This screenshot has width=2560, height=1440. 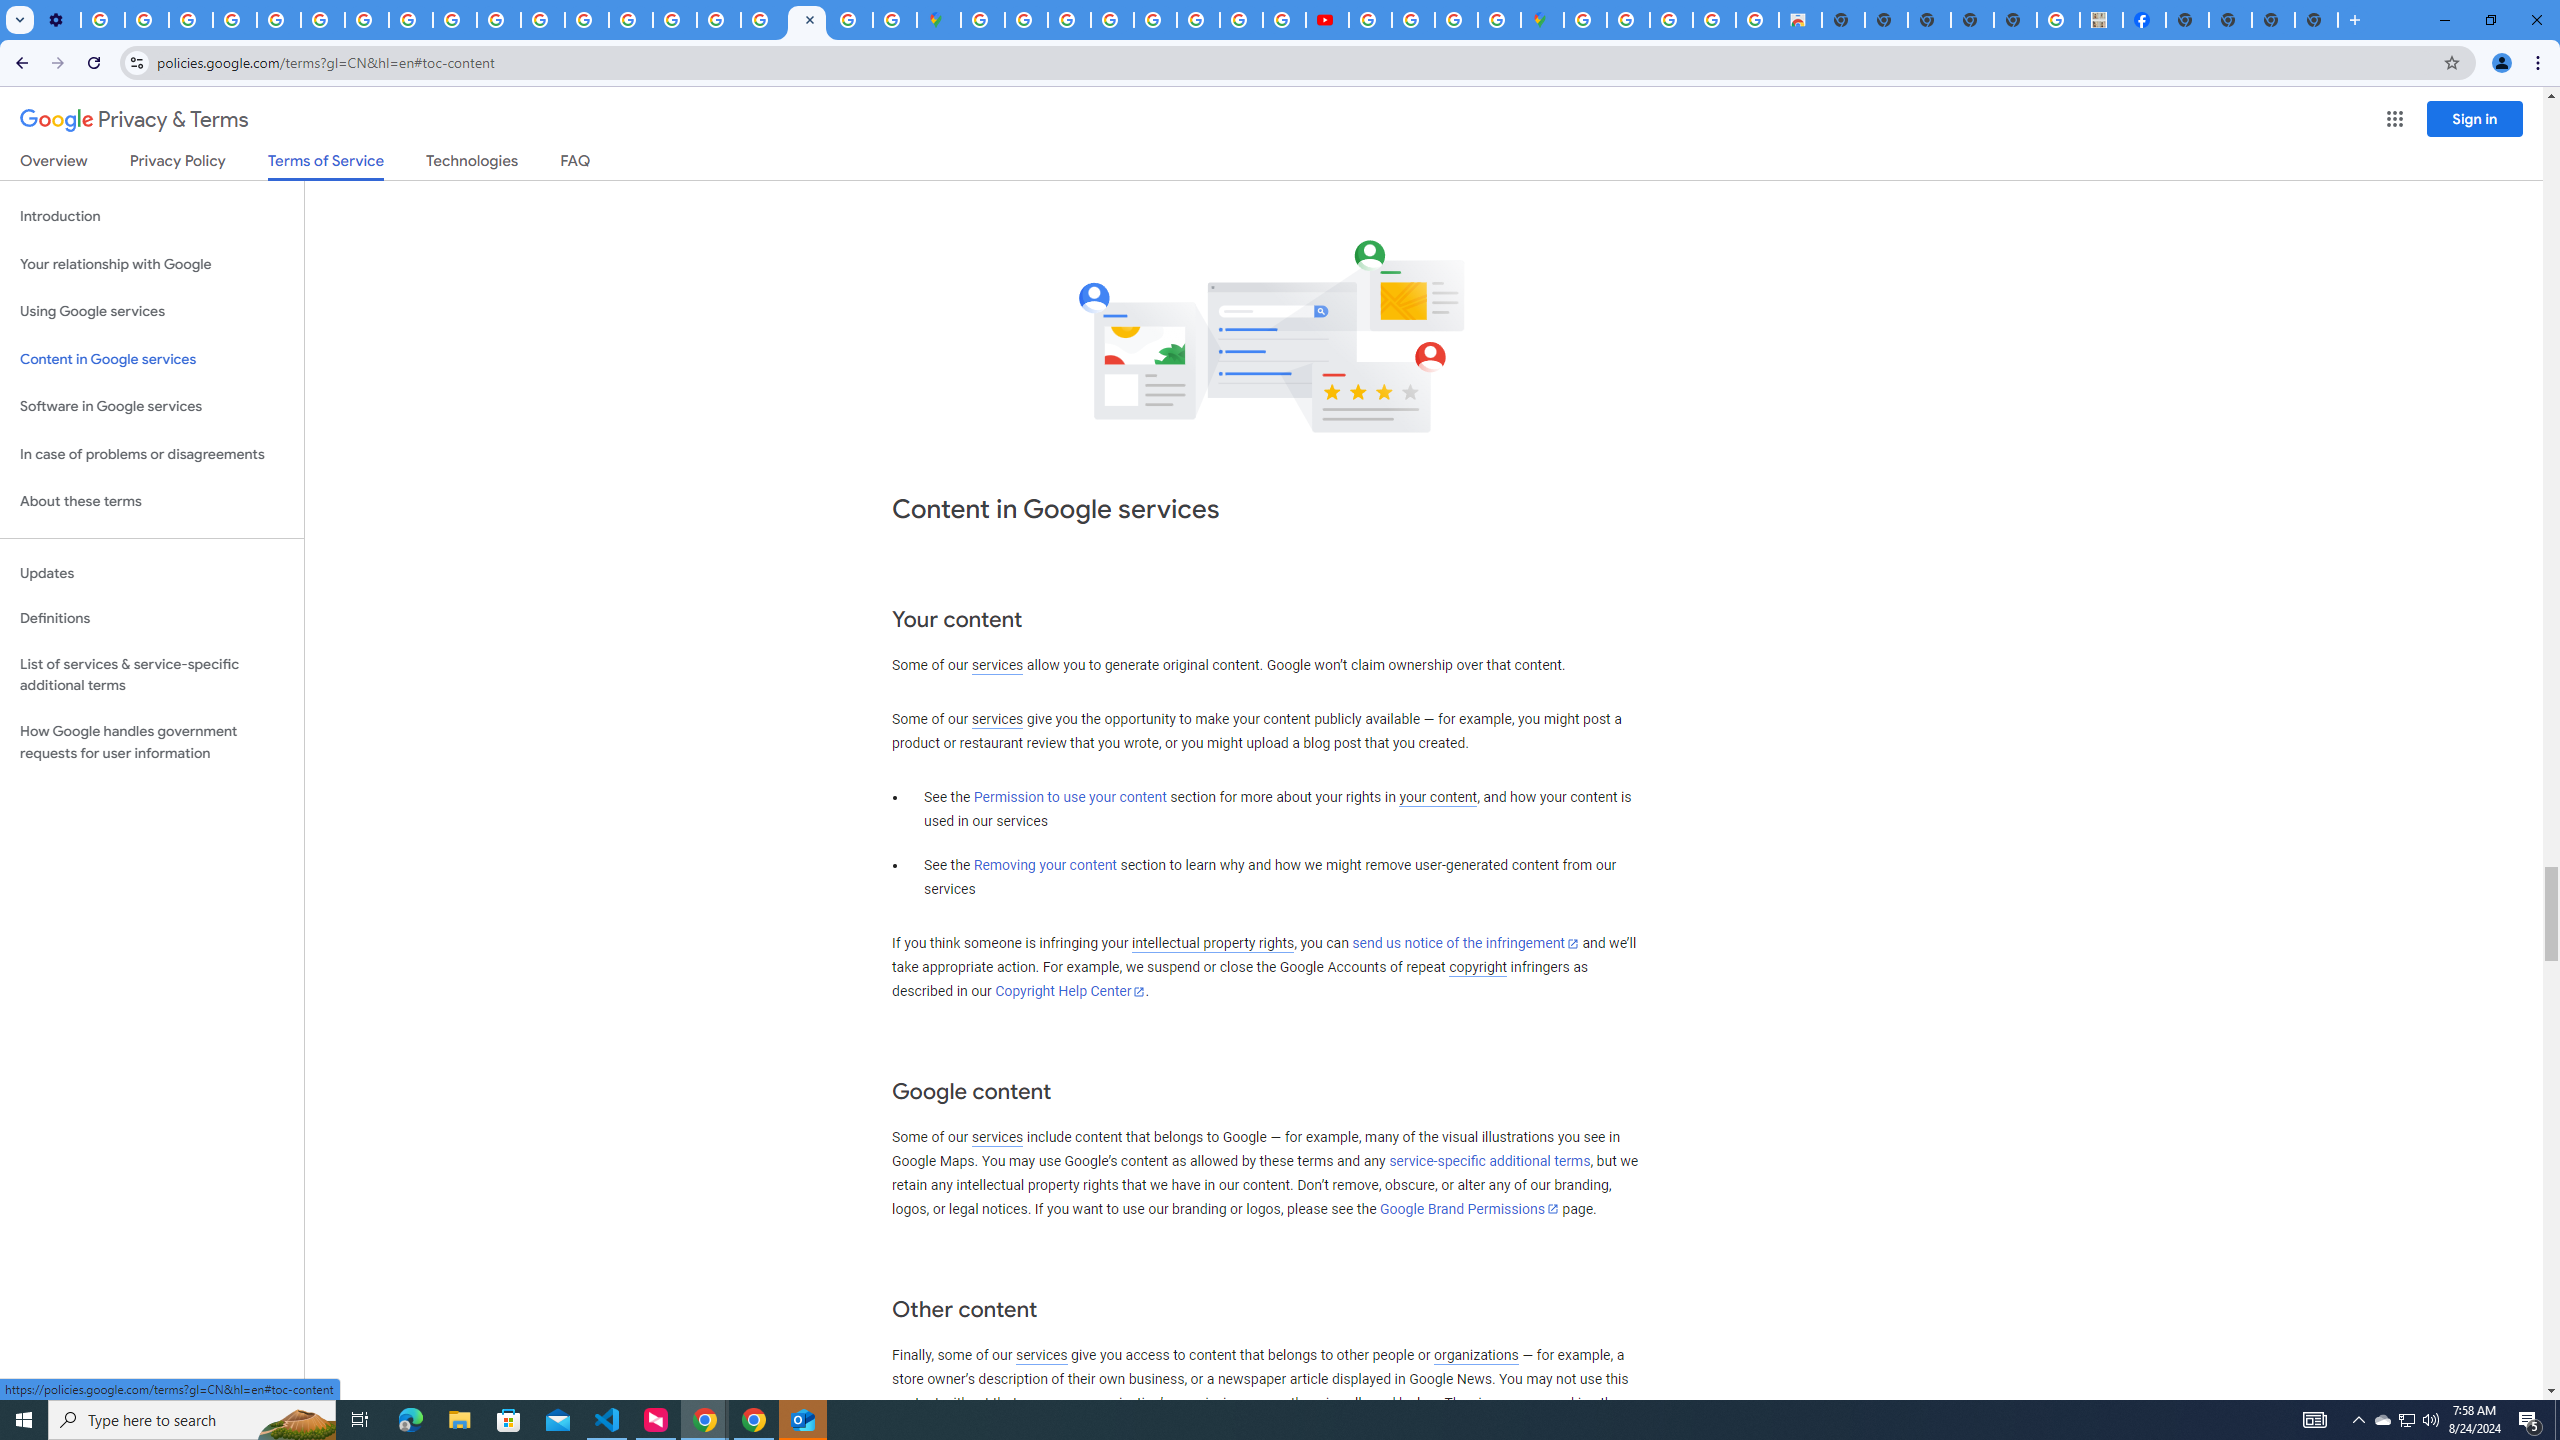 I want to click on organizations, so click(x=1476, y=1356).